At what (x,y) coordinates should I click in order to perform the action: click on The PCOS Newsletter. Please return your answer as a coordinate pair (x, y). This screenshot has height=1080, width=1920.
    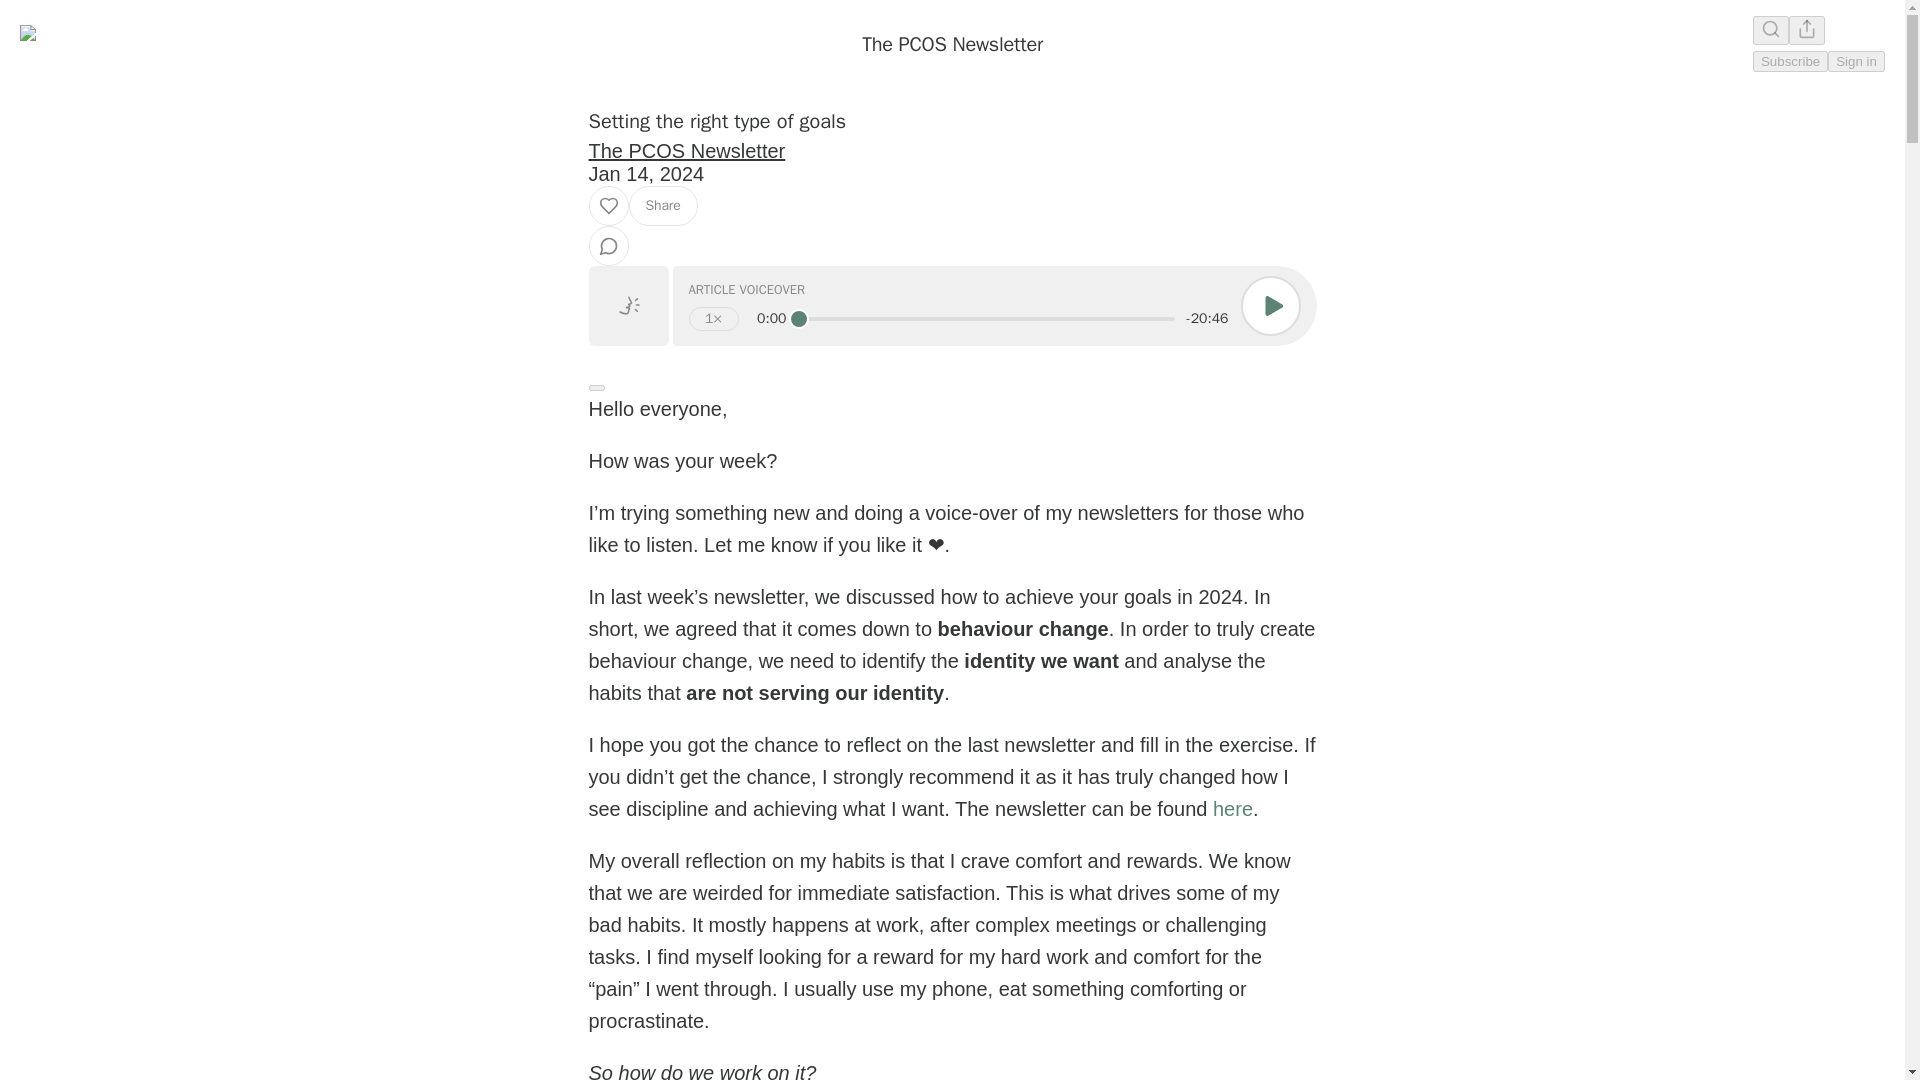
    Looking at the image, I should click on (952, 44).